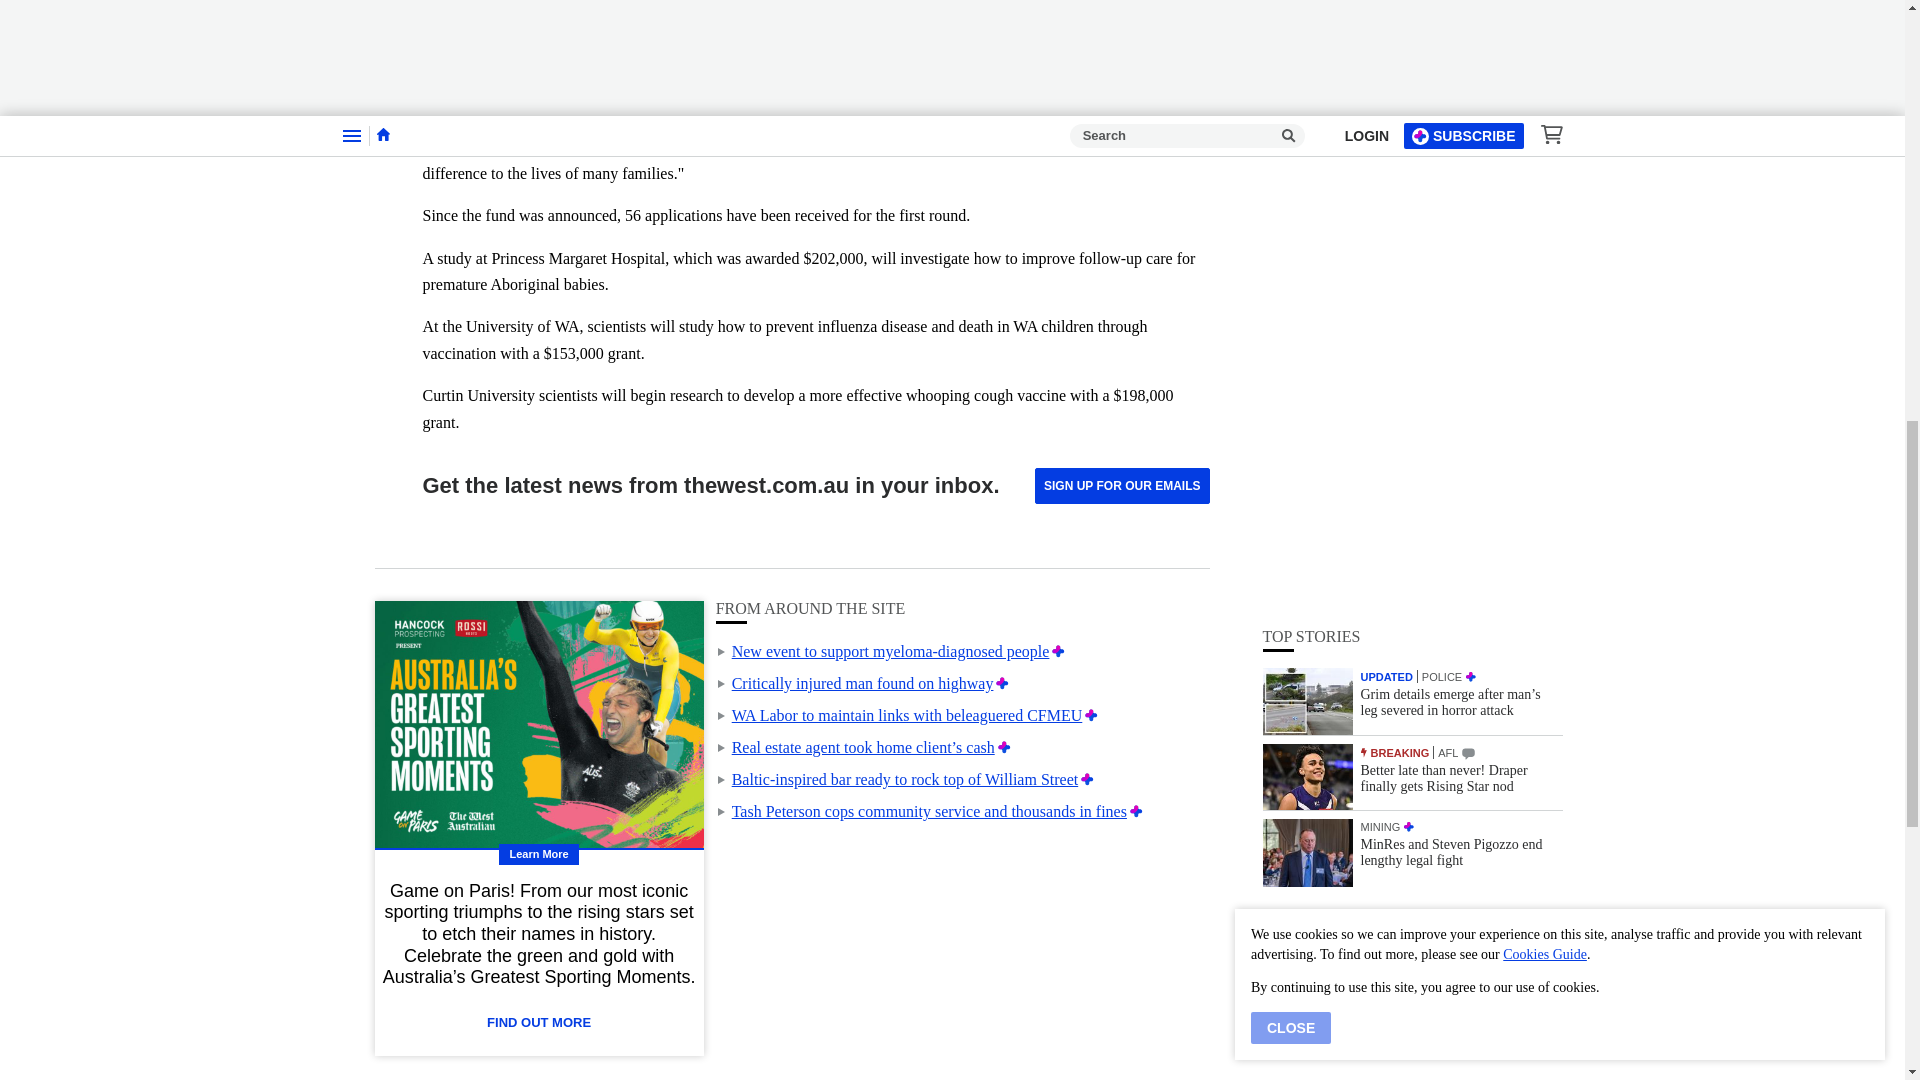 This screenshot has width=1920, height=1080. Describe the element at coordinates (1091, 715) in the screenshot. I see `Premium` at that location.